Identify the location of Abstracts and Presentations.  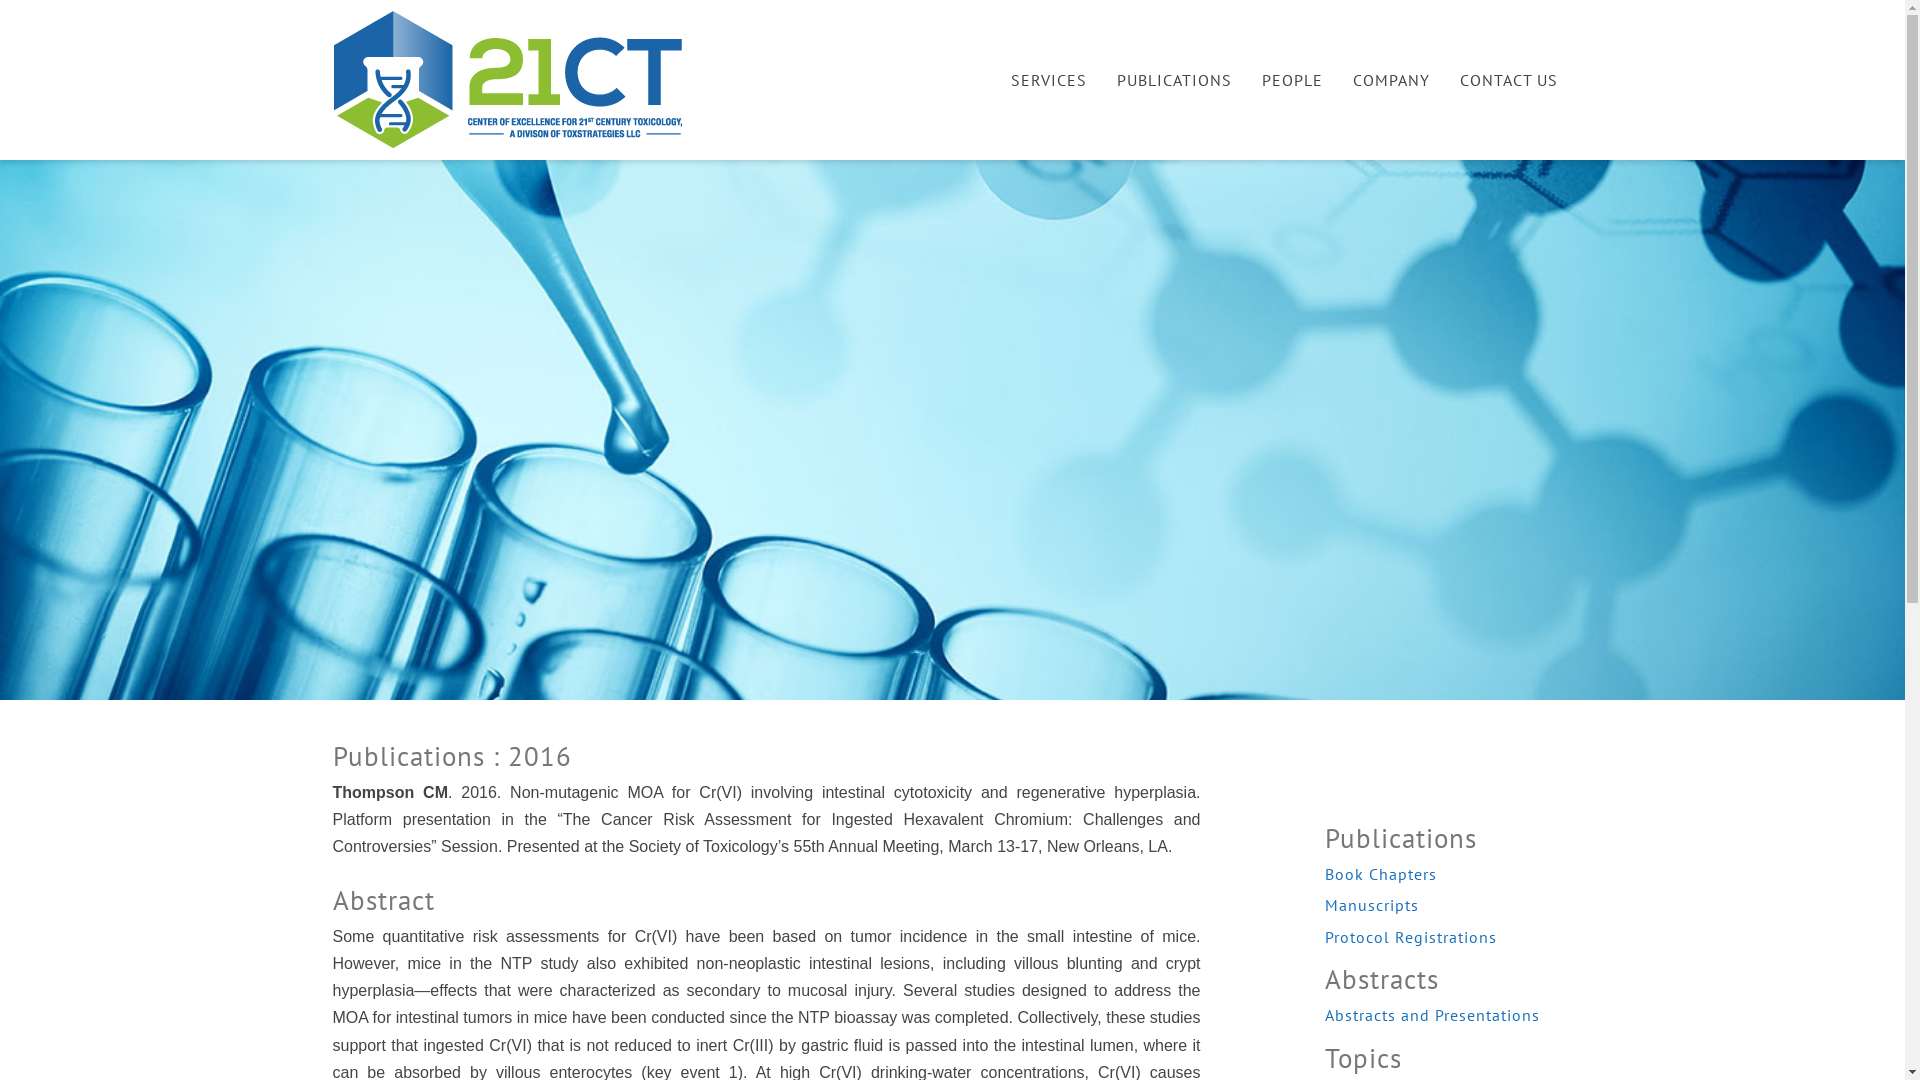
(1448, 1016).